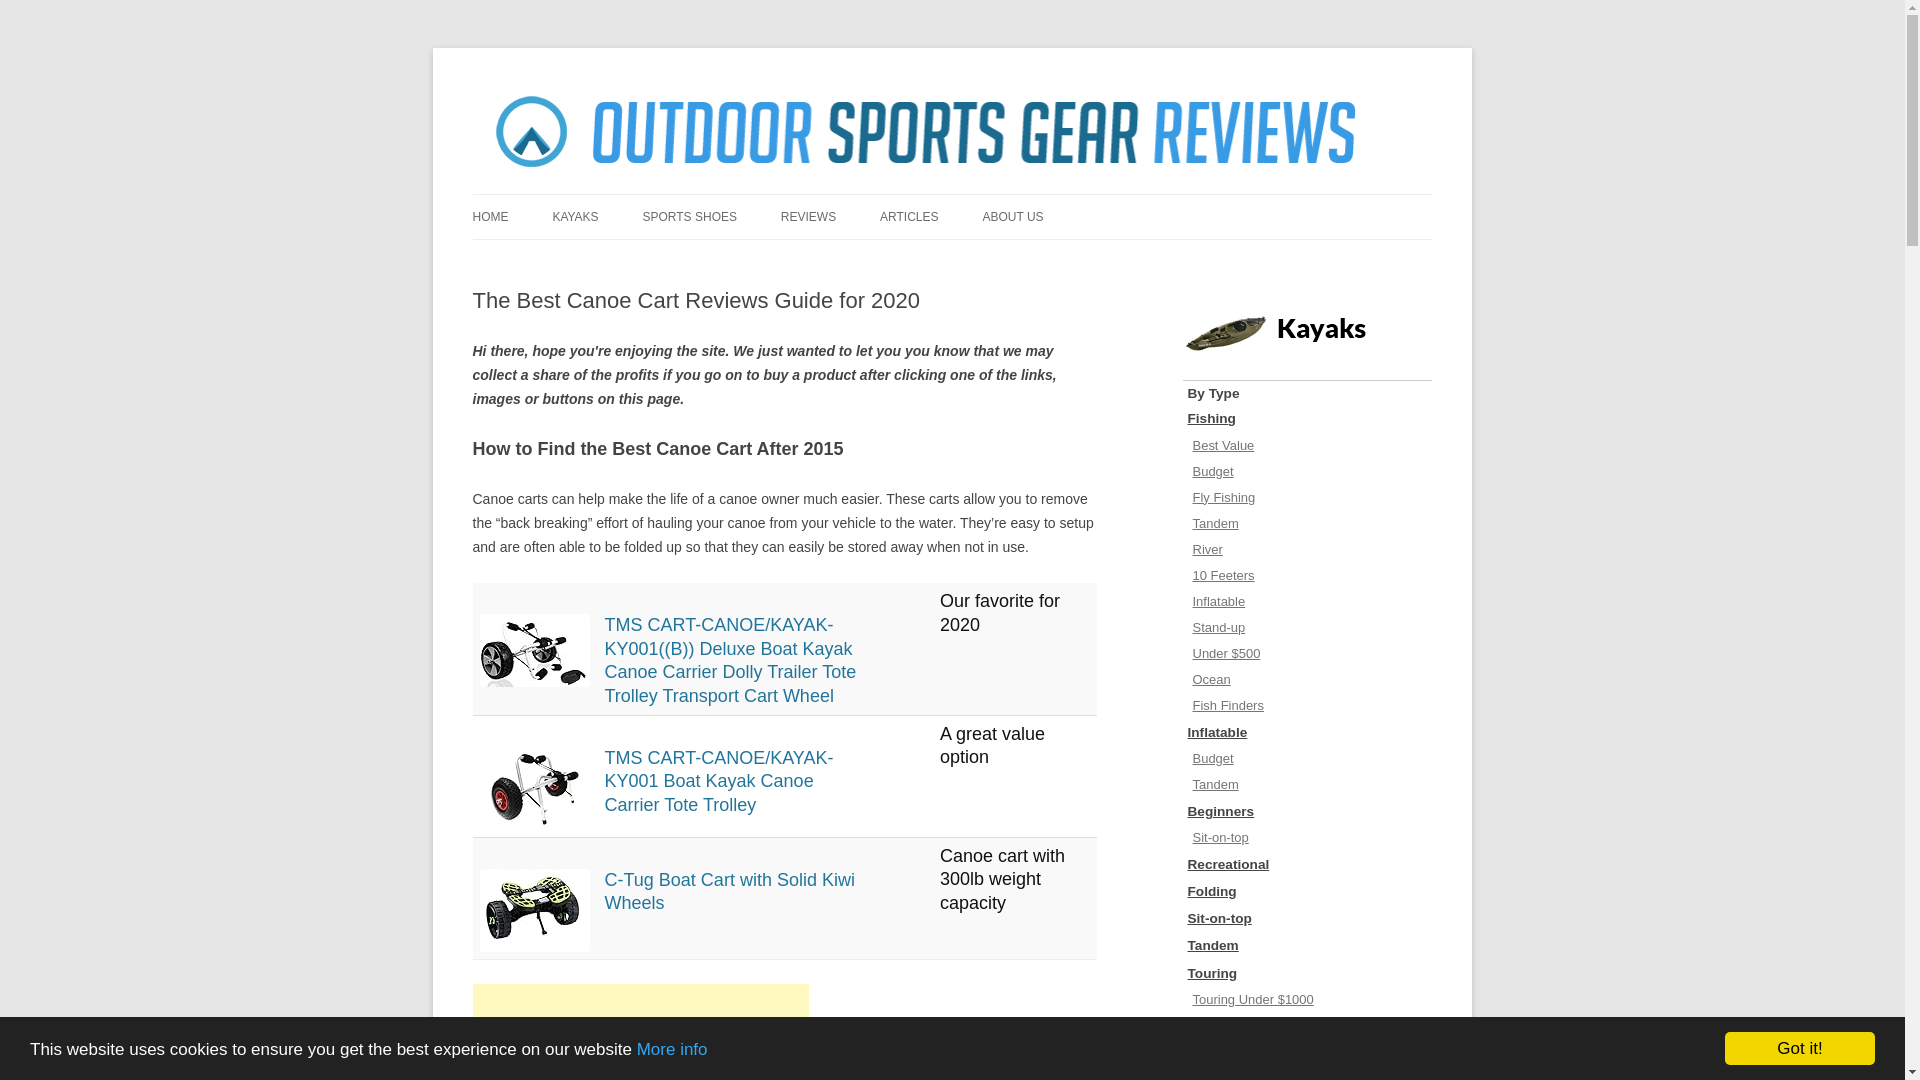  Describe the element at coordinates (808, 216) in the screenshot. I see `REVIEWS` at that location.